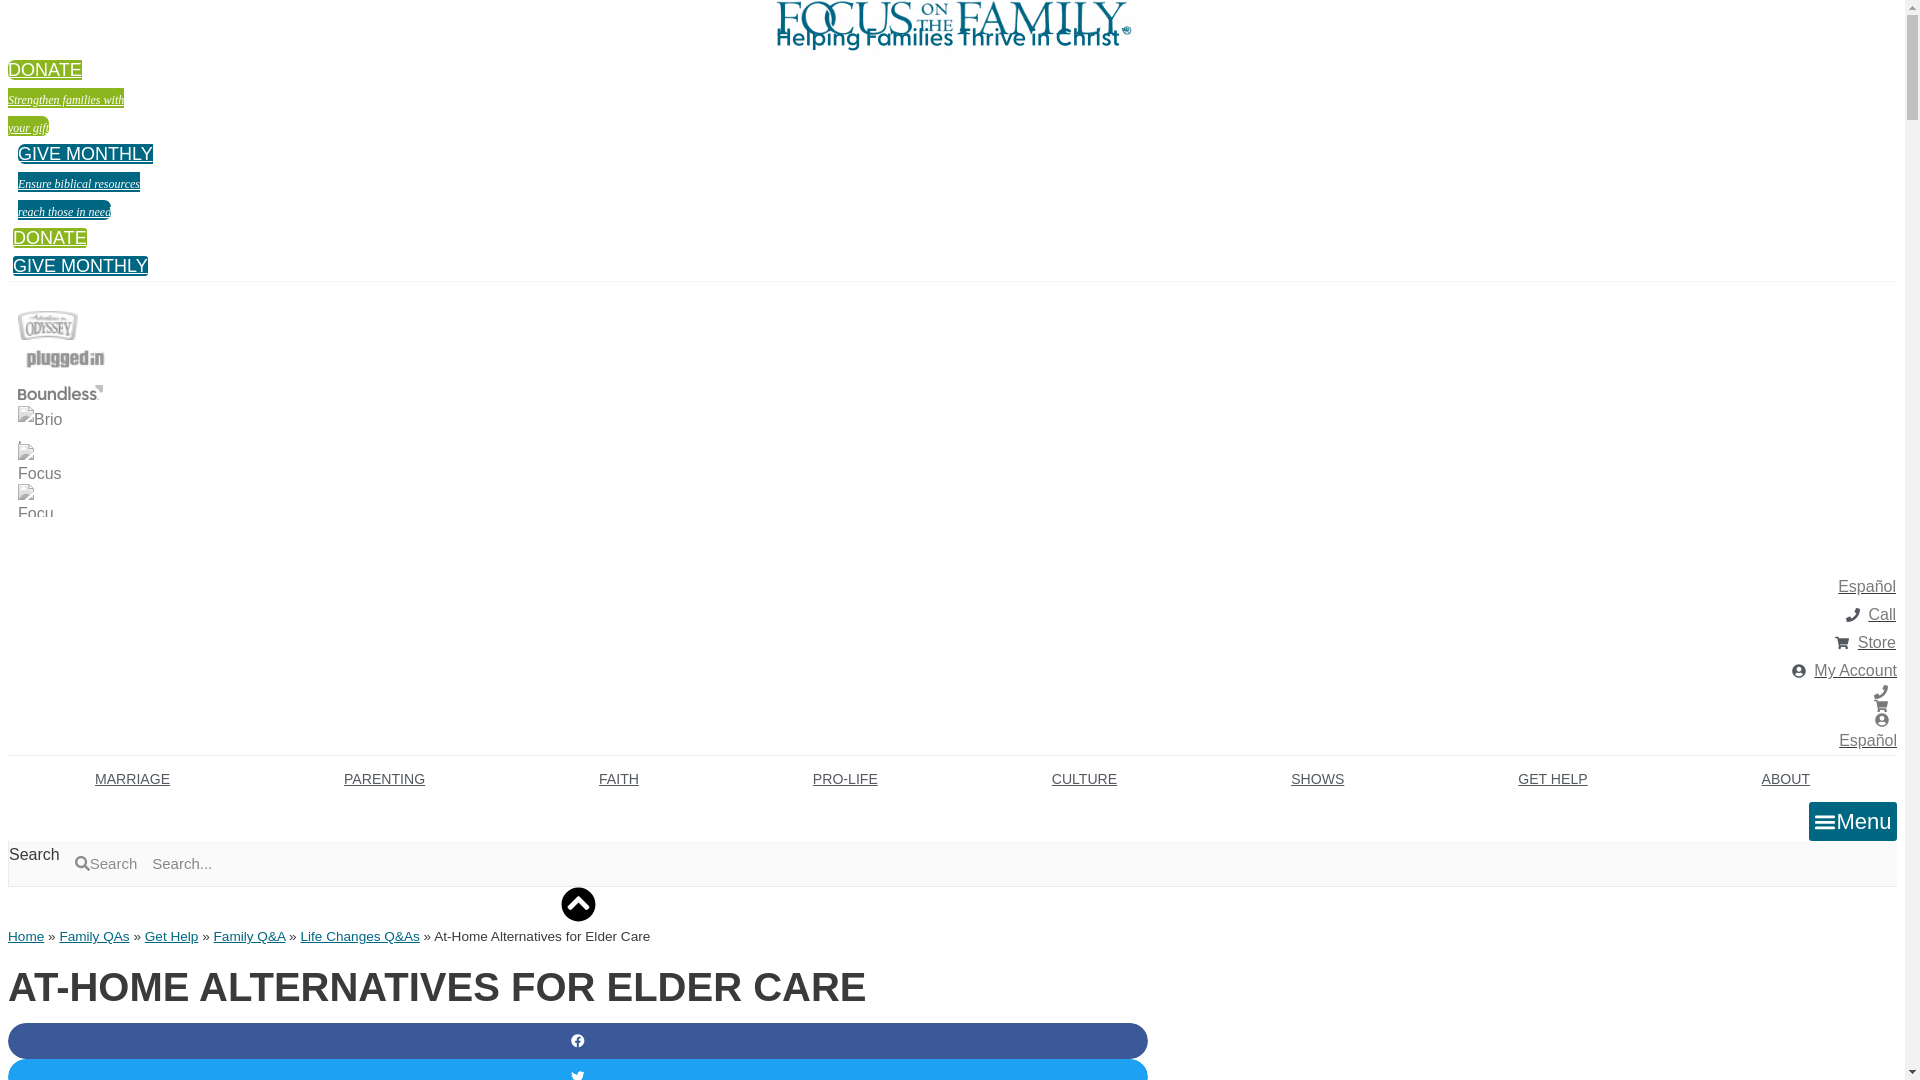  What do you see at coordinates (42, 463) in the screenshot?
I see `Plugged In` at bounding box center [42, 463].